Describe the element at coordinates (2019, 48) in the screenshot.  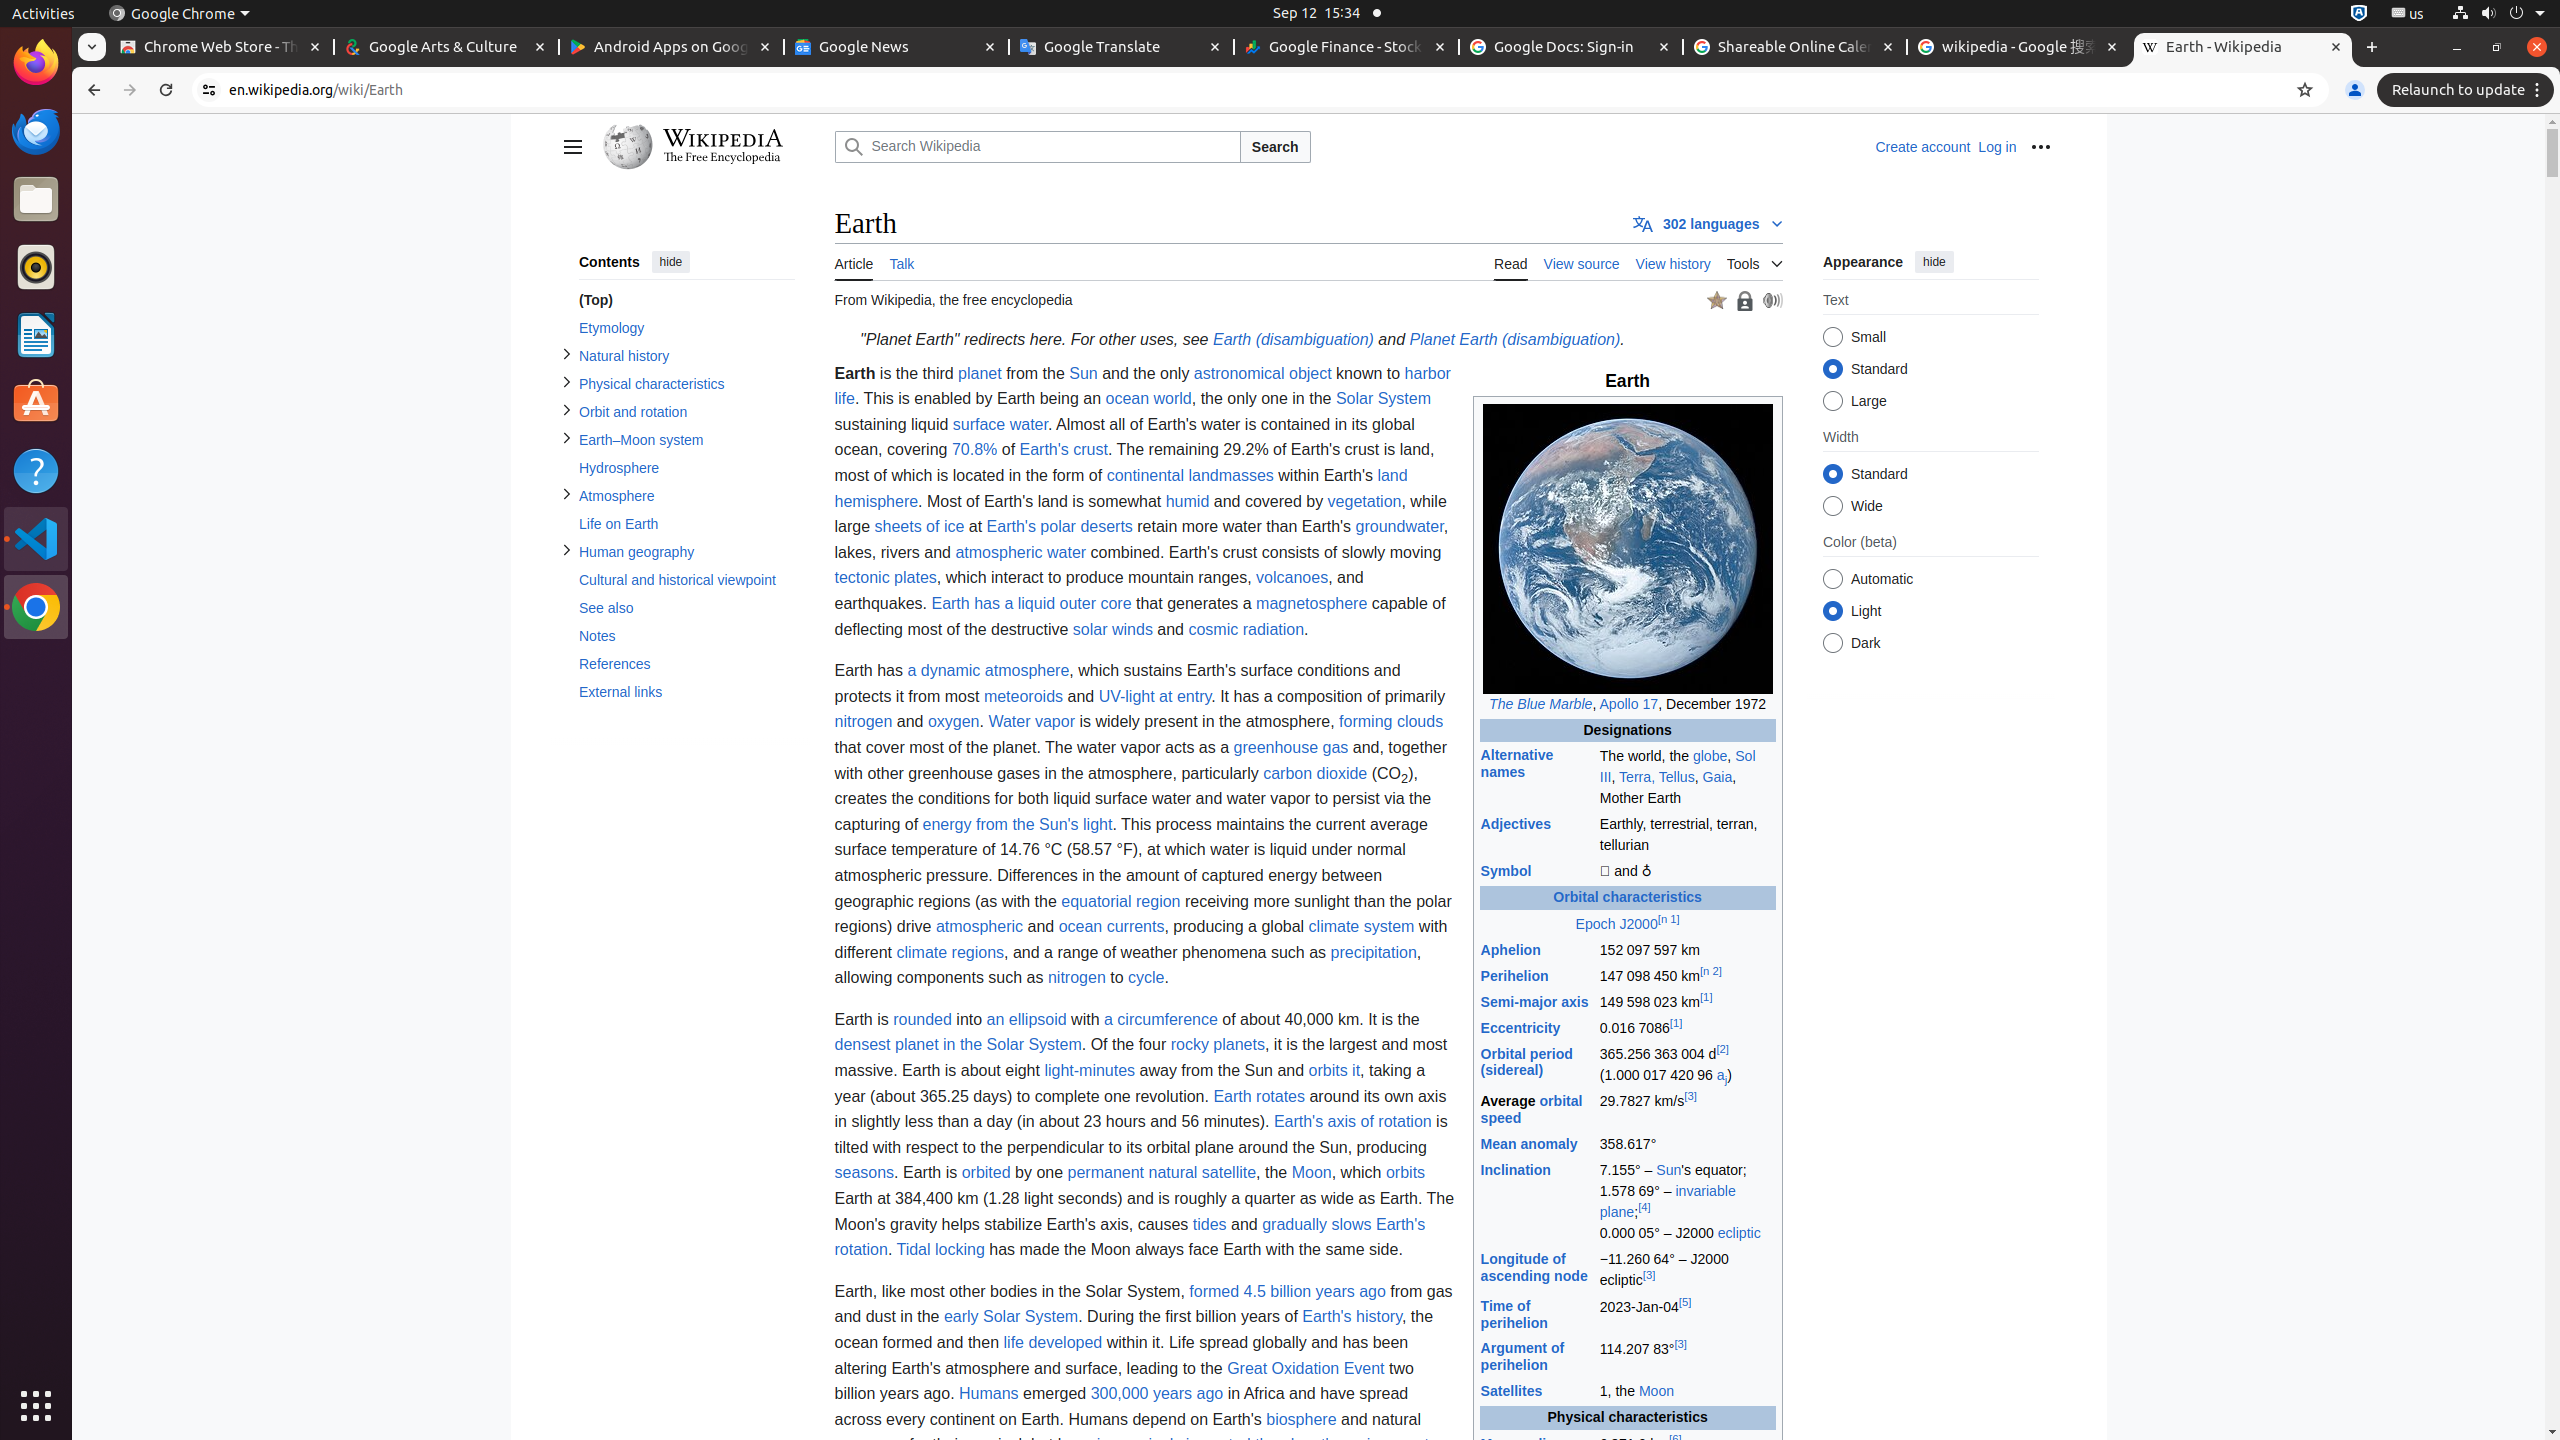
I see `wikipedia - Google 搜索 - Memory usage - 85.9 MB` at that location.